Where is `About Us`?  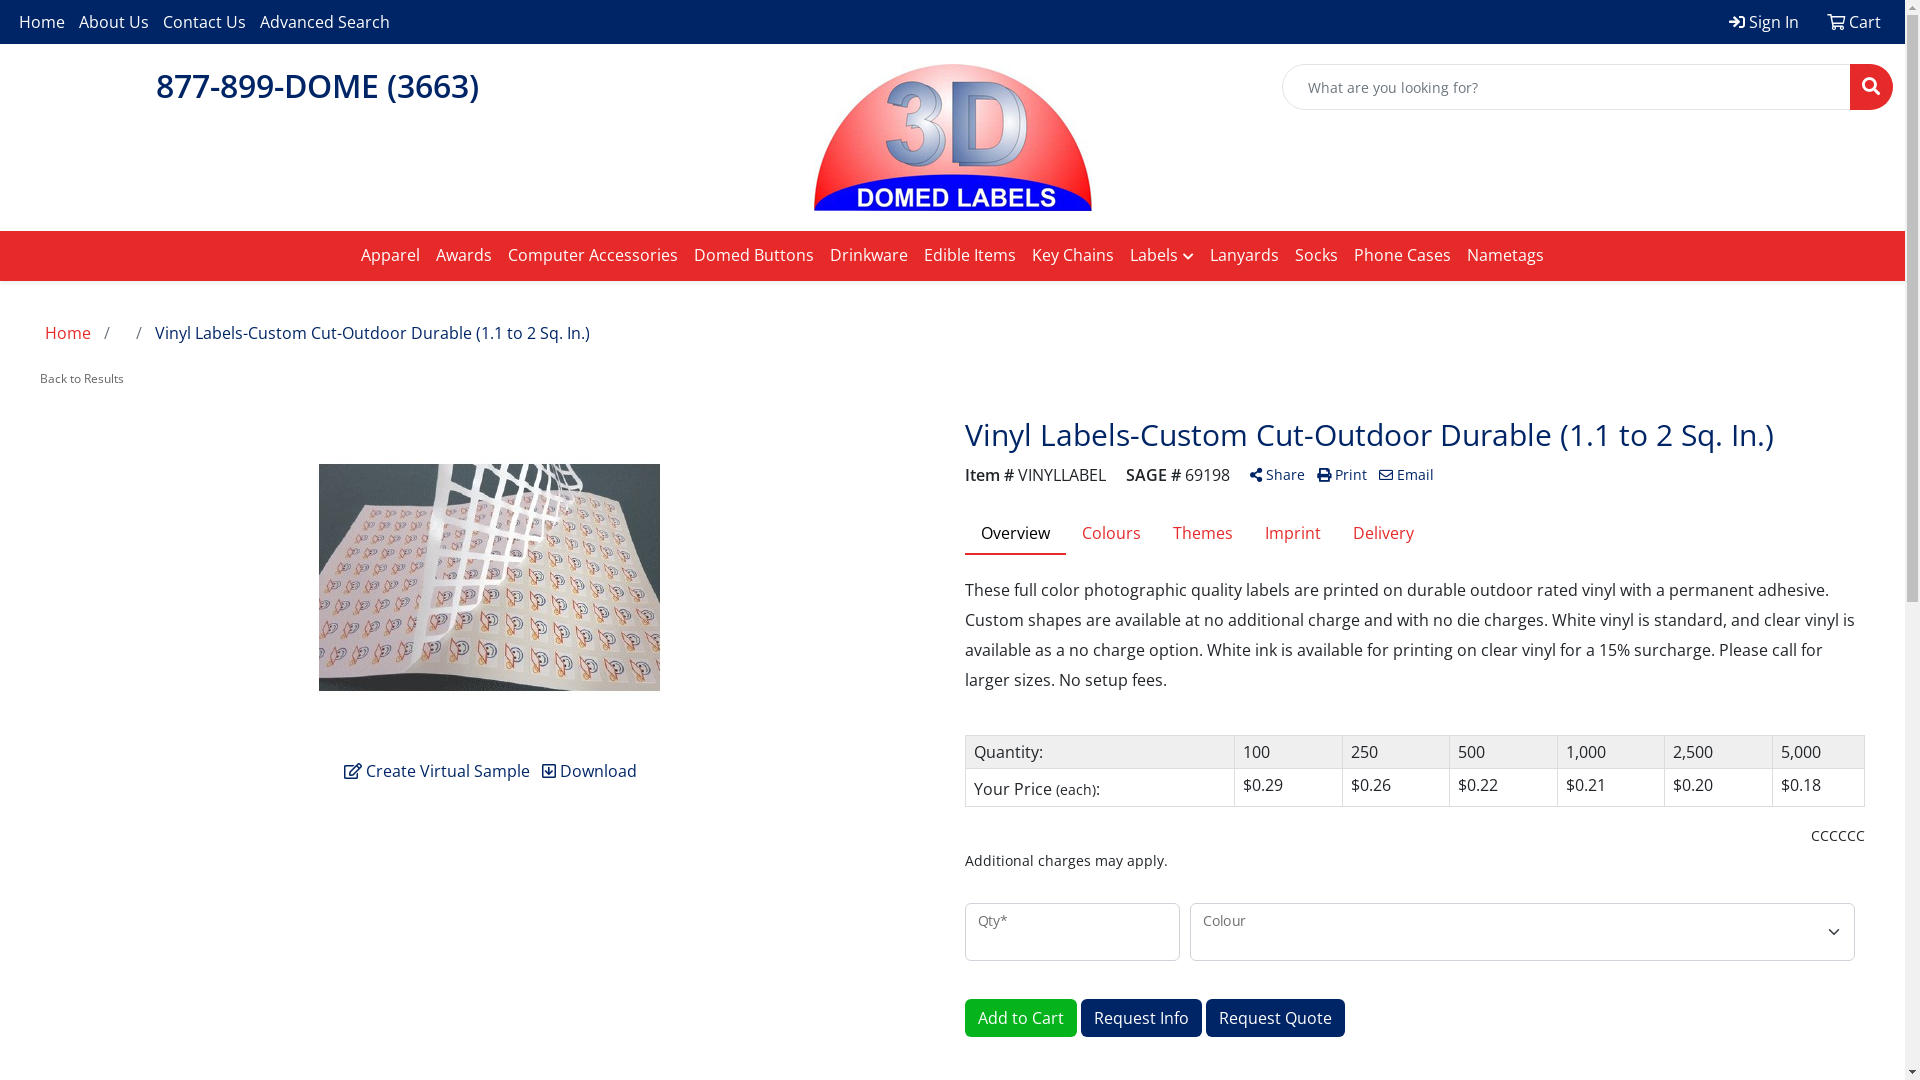 About Us is located at coordinates (114, 22).